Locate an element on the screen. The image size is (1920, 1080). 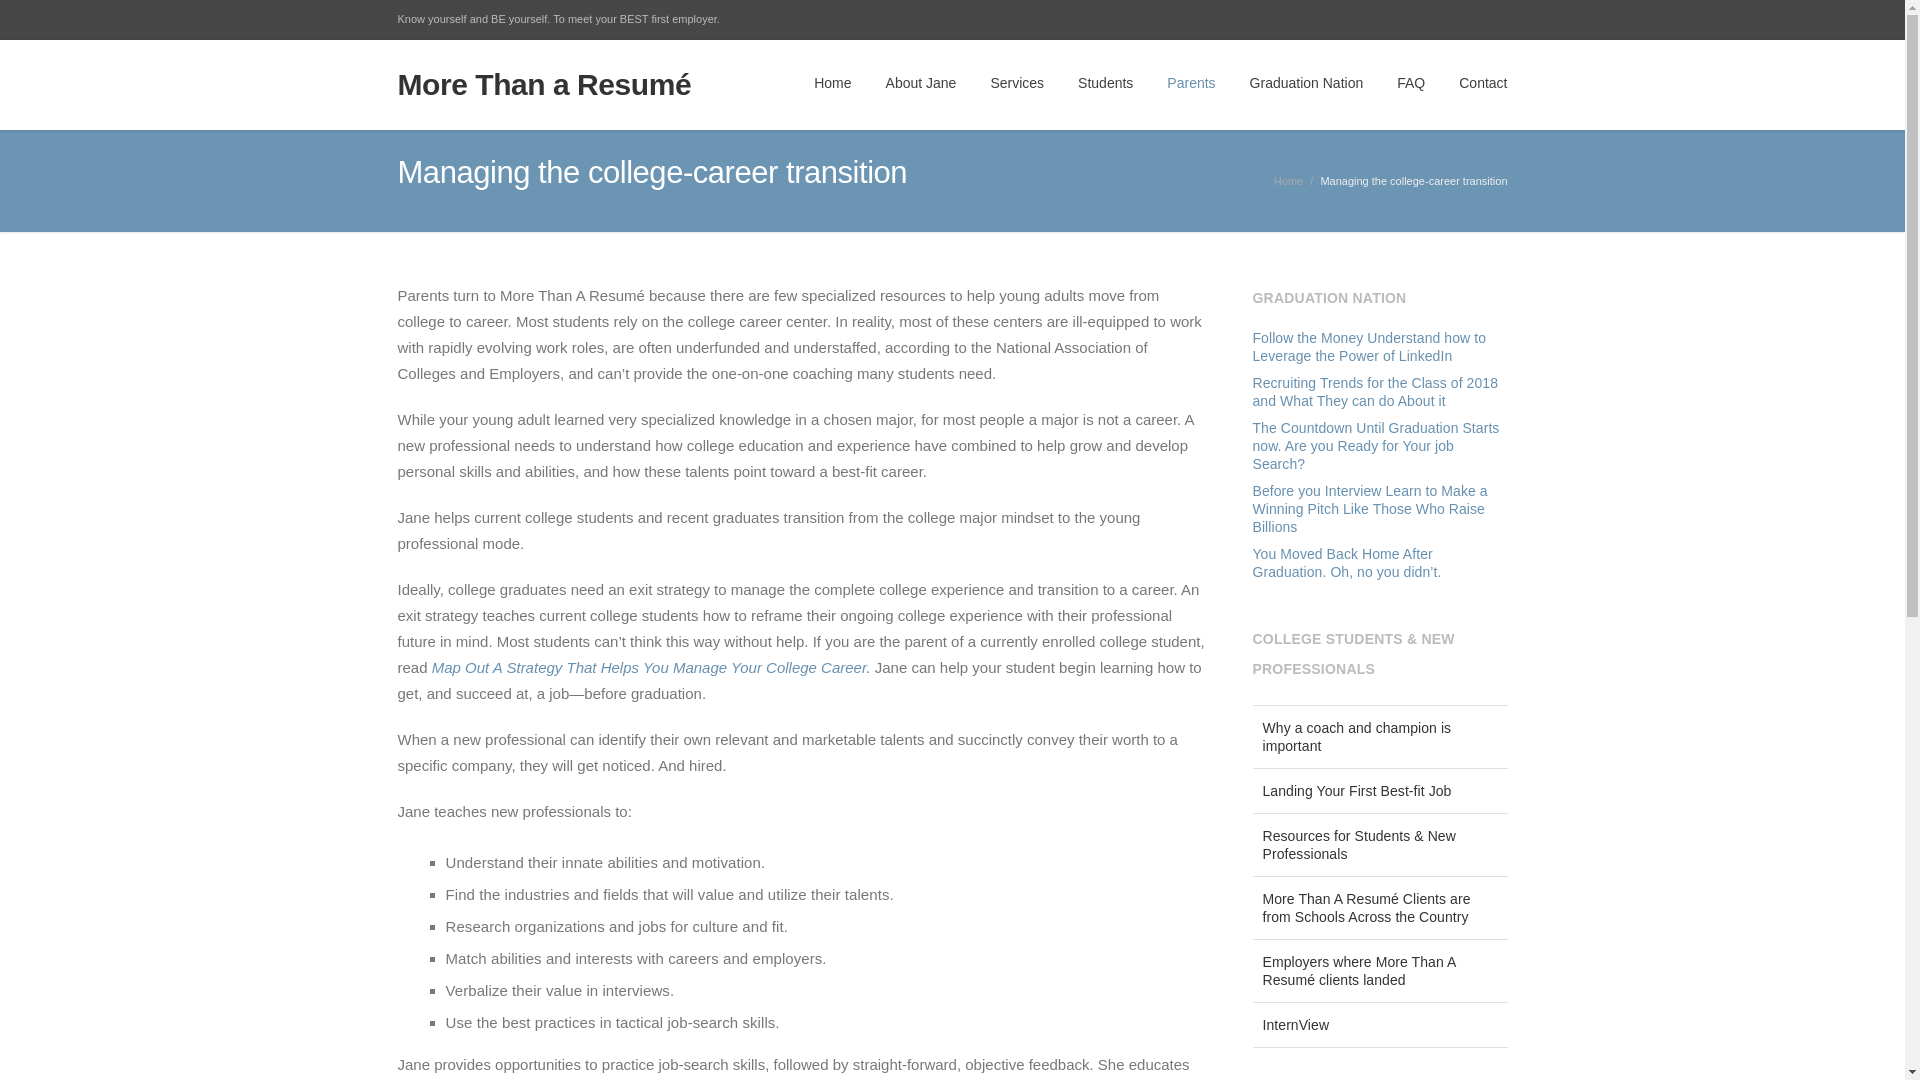
Home is located at coordinates (1288, 180).